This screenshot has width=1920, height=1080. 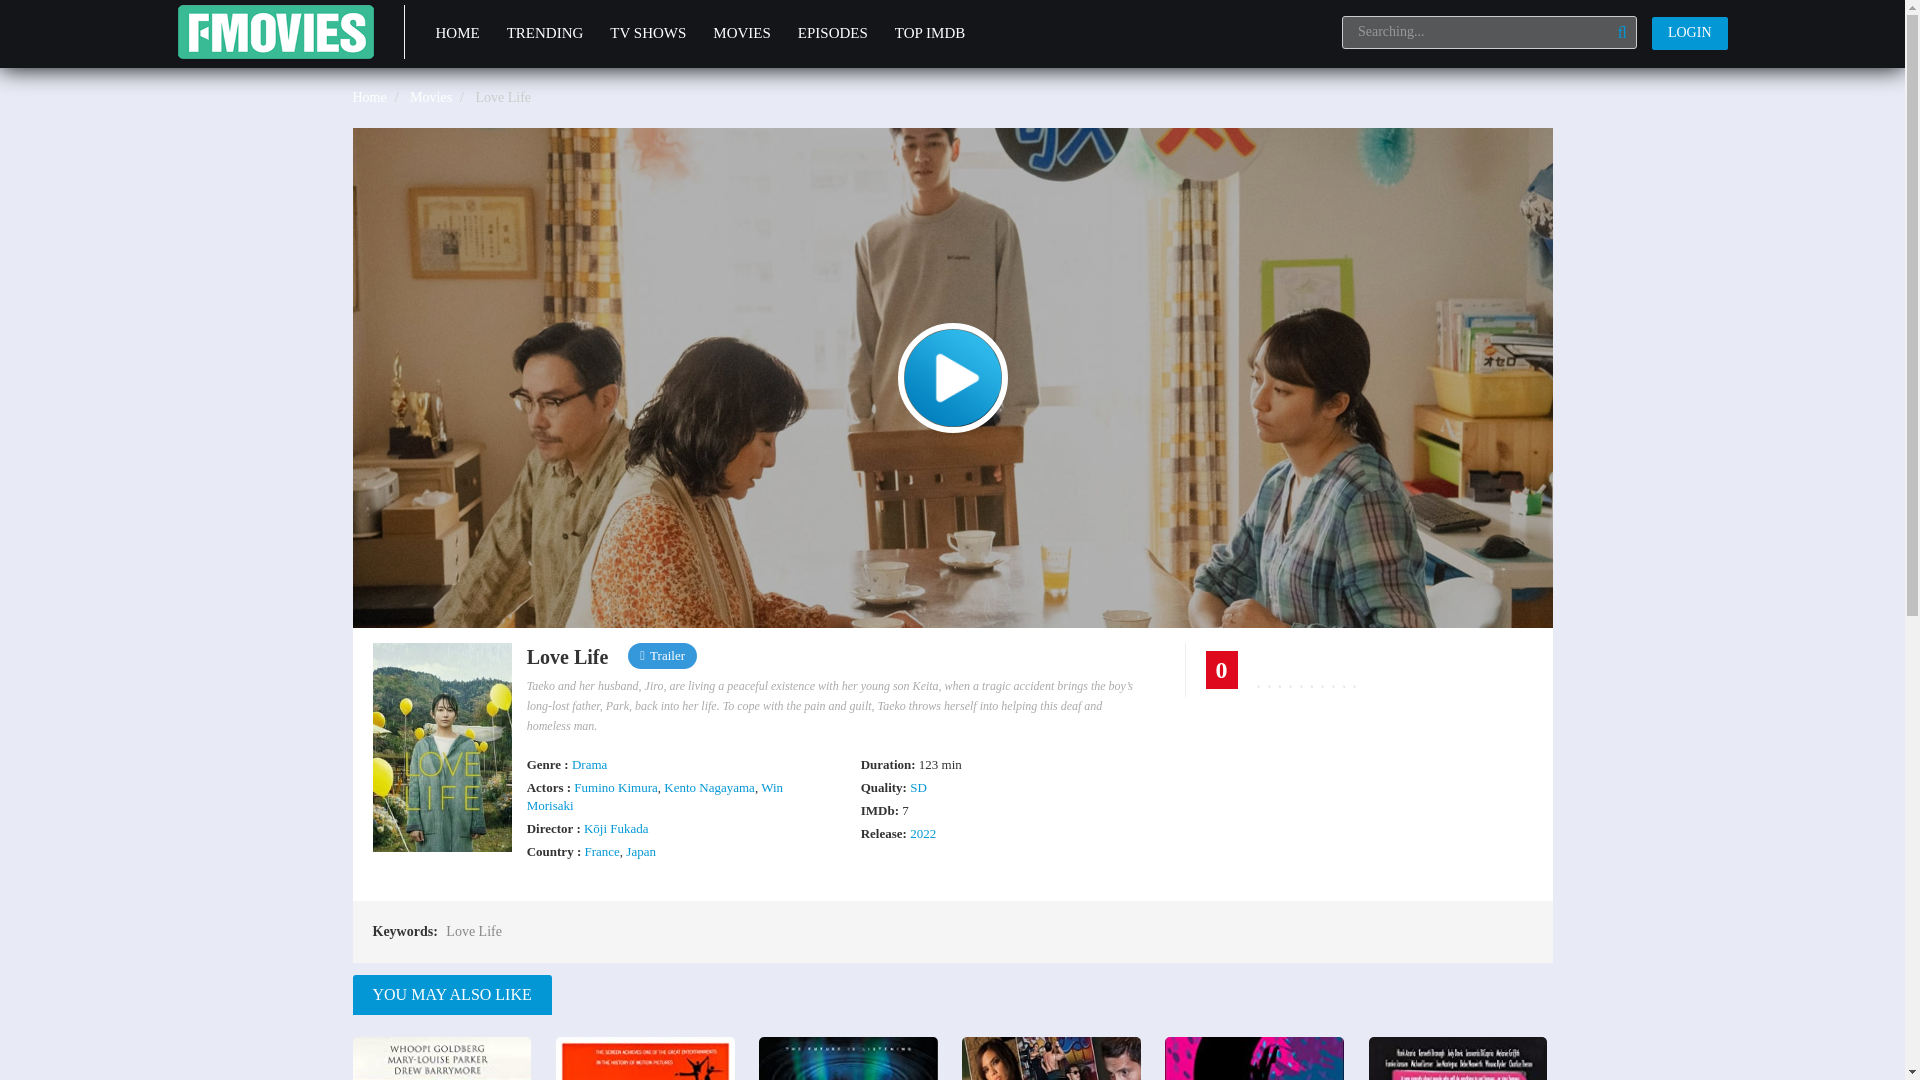 What do you see at coordinates (474, 932) in the screenshot?
I see `Love Life` at bounding box center [474, 932].